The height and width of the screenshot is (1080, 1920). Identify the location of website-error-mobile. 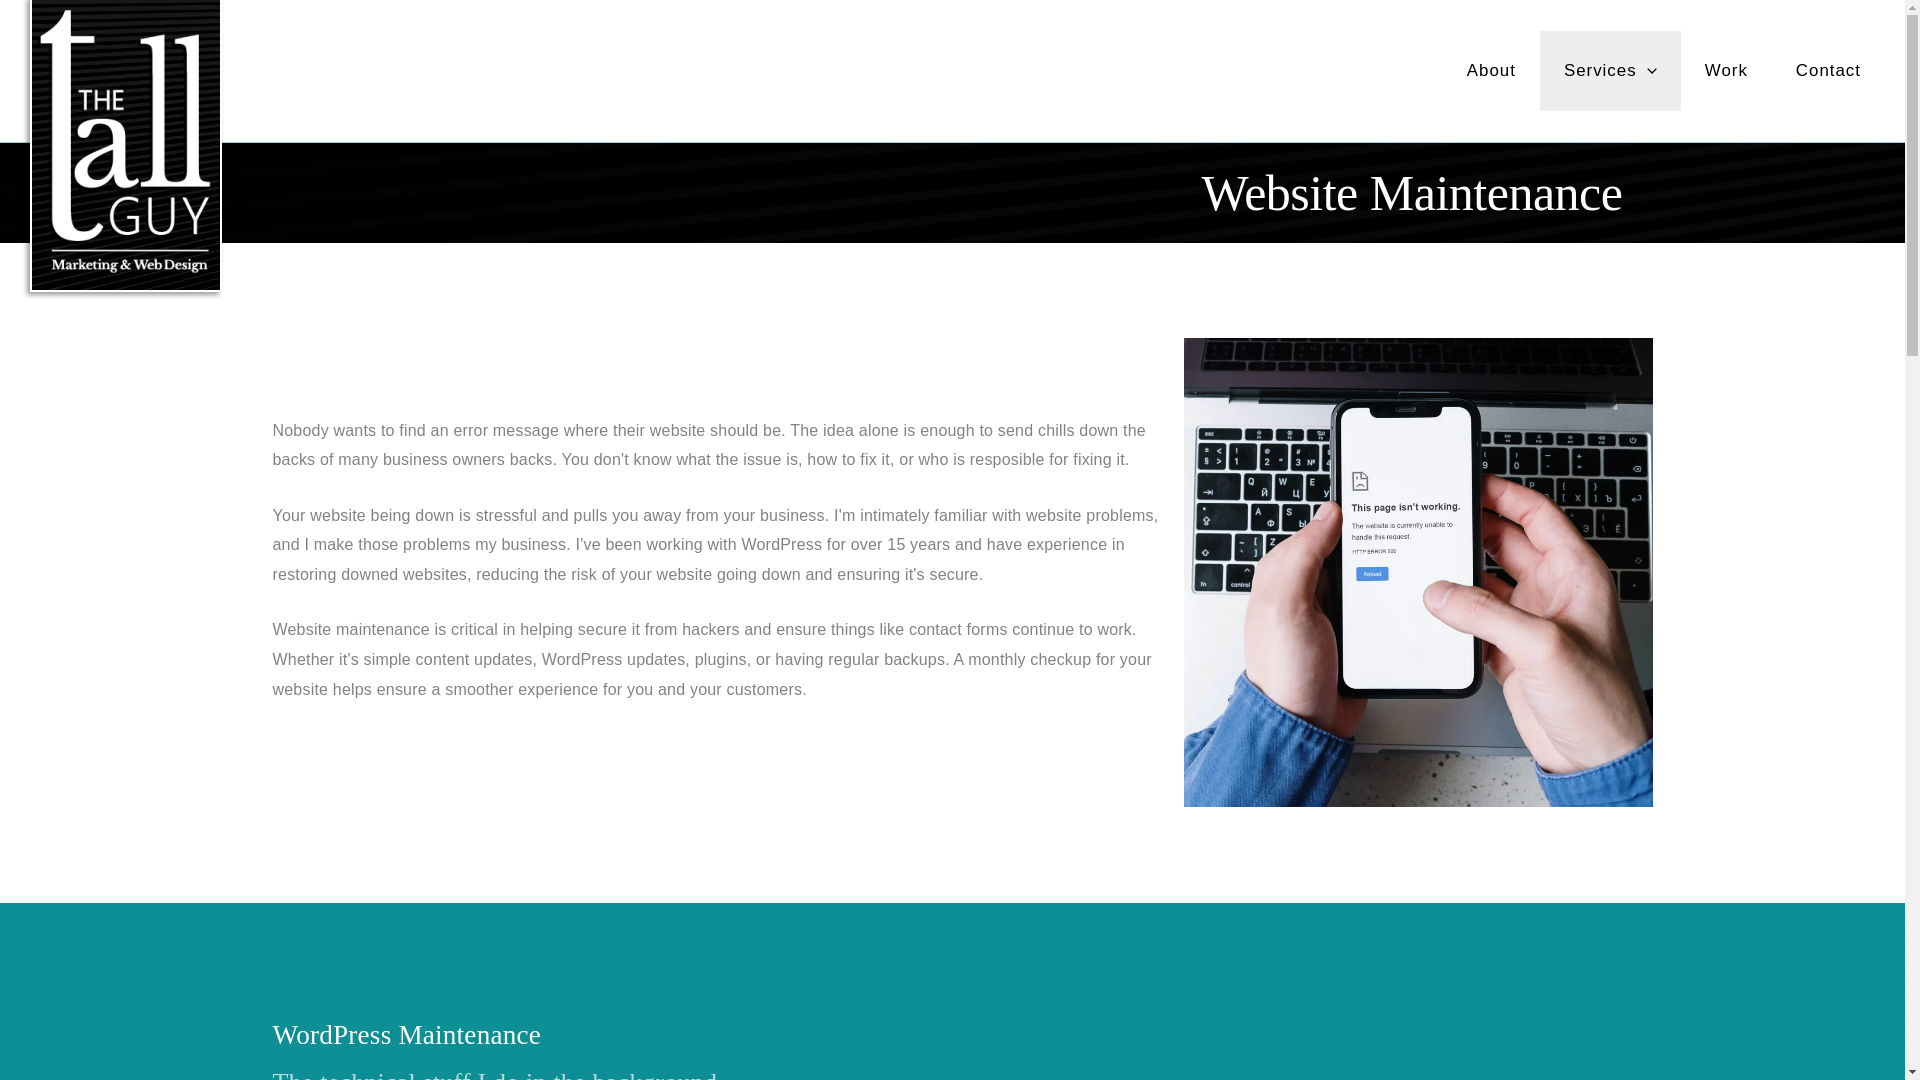
(1418, 572).